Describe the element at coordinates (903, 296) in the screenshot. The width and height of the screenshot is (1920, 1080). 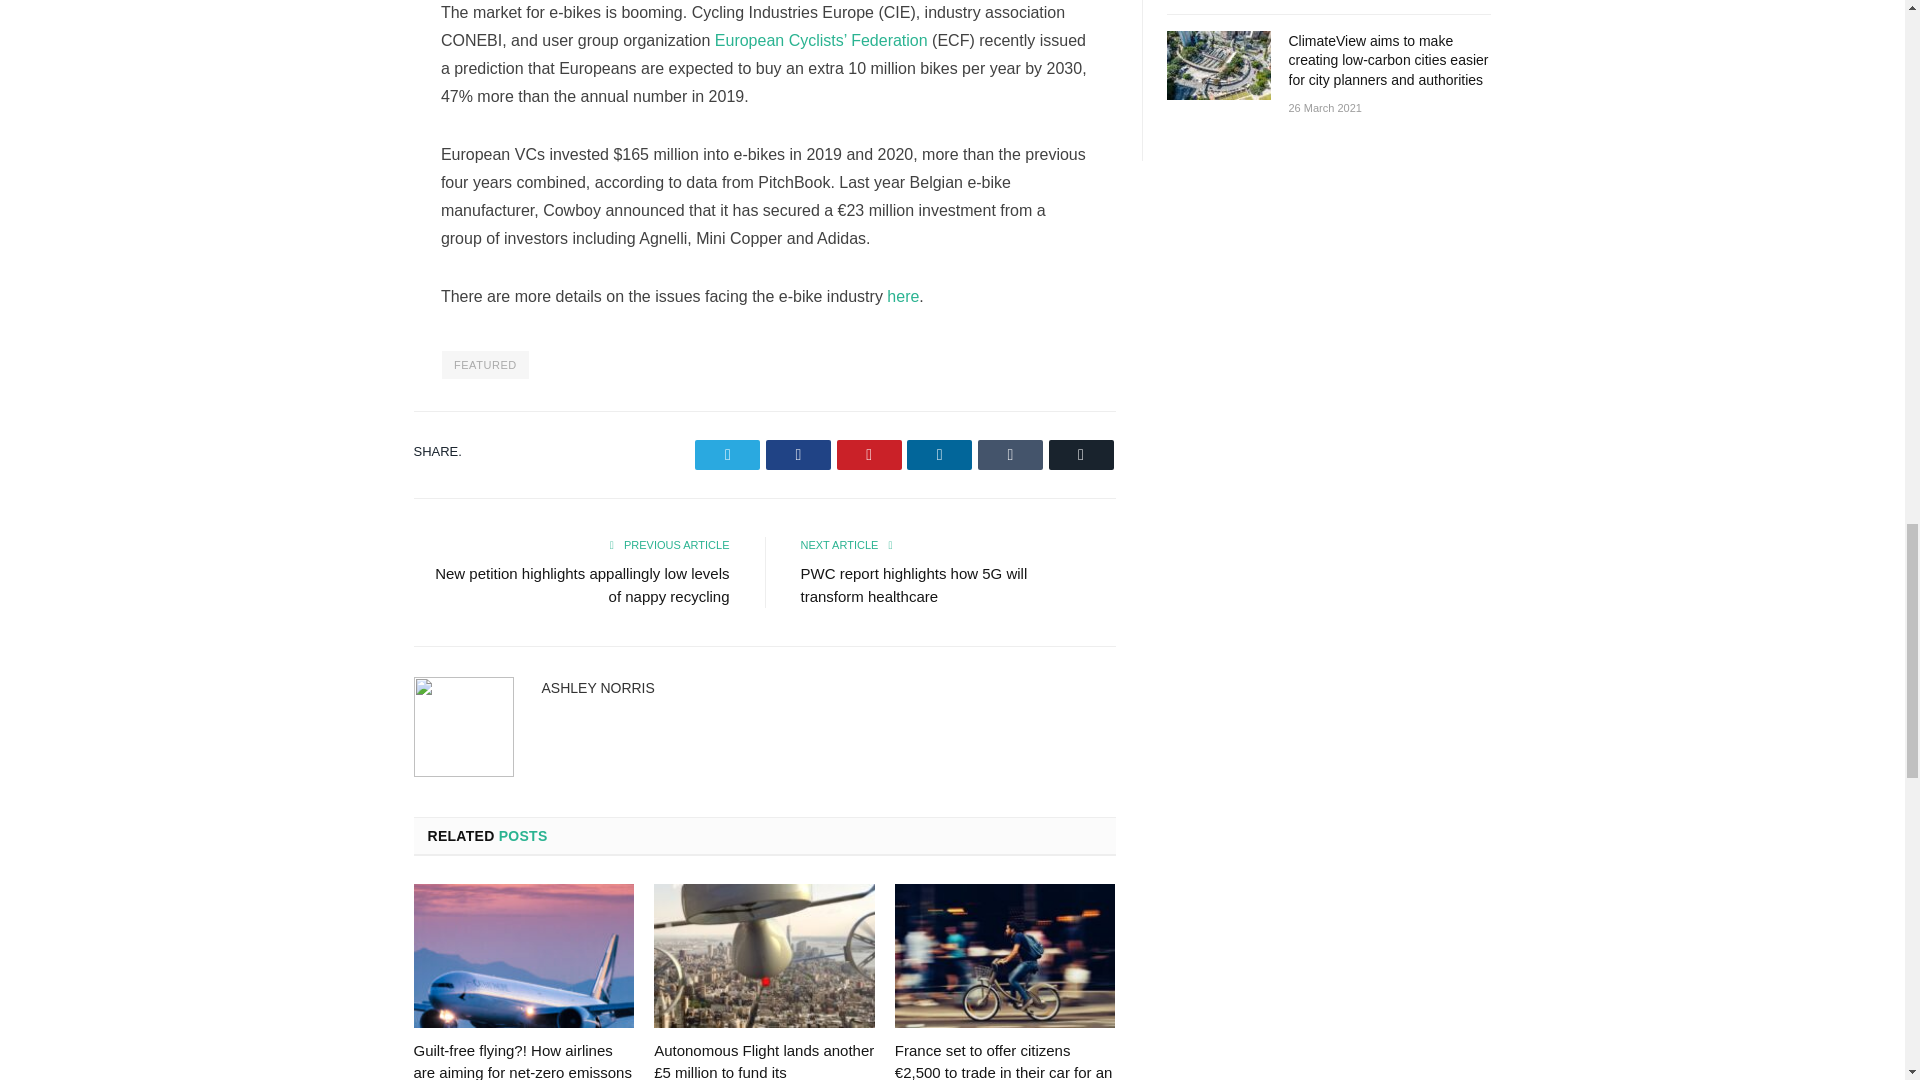
I see `here` at that location.